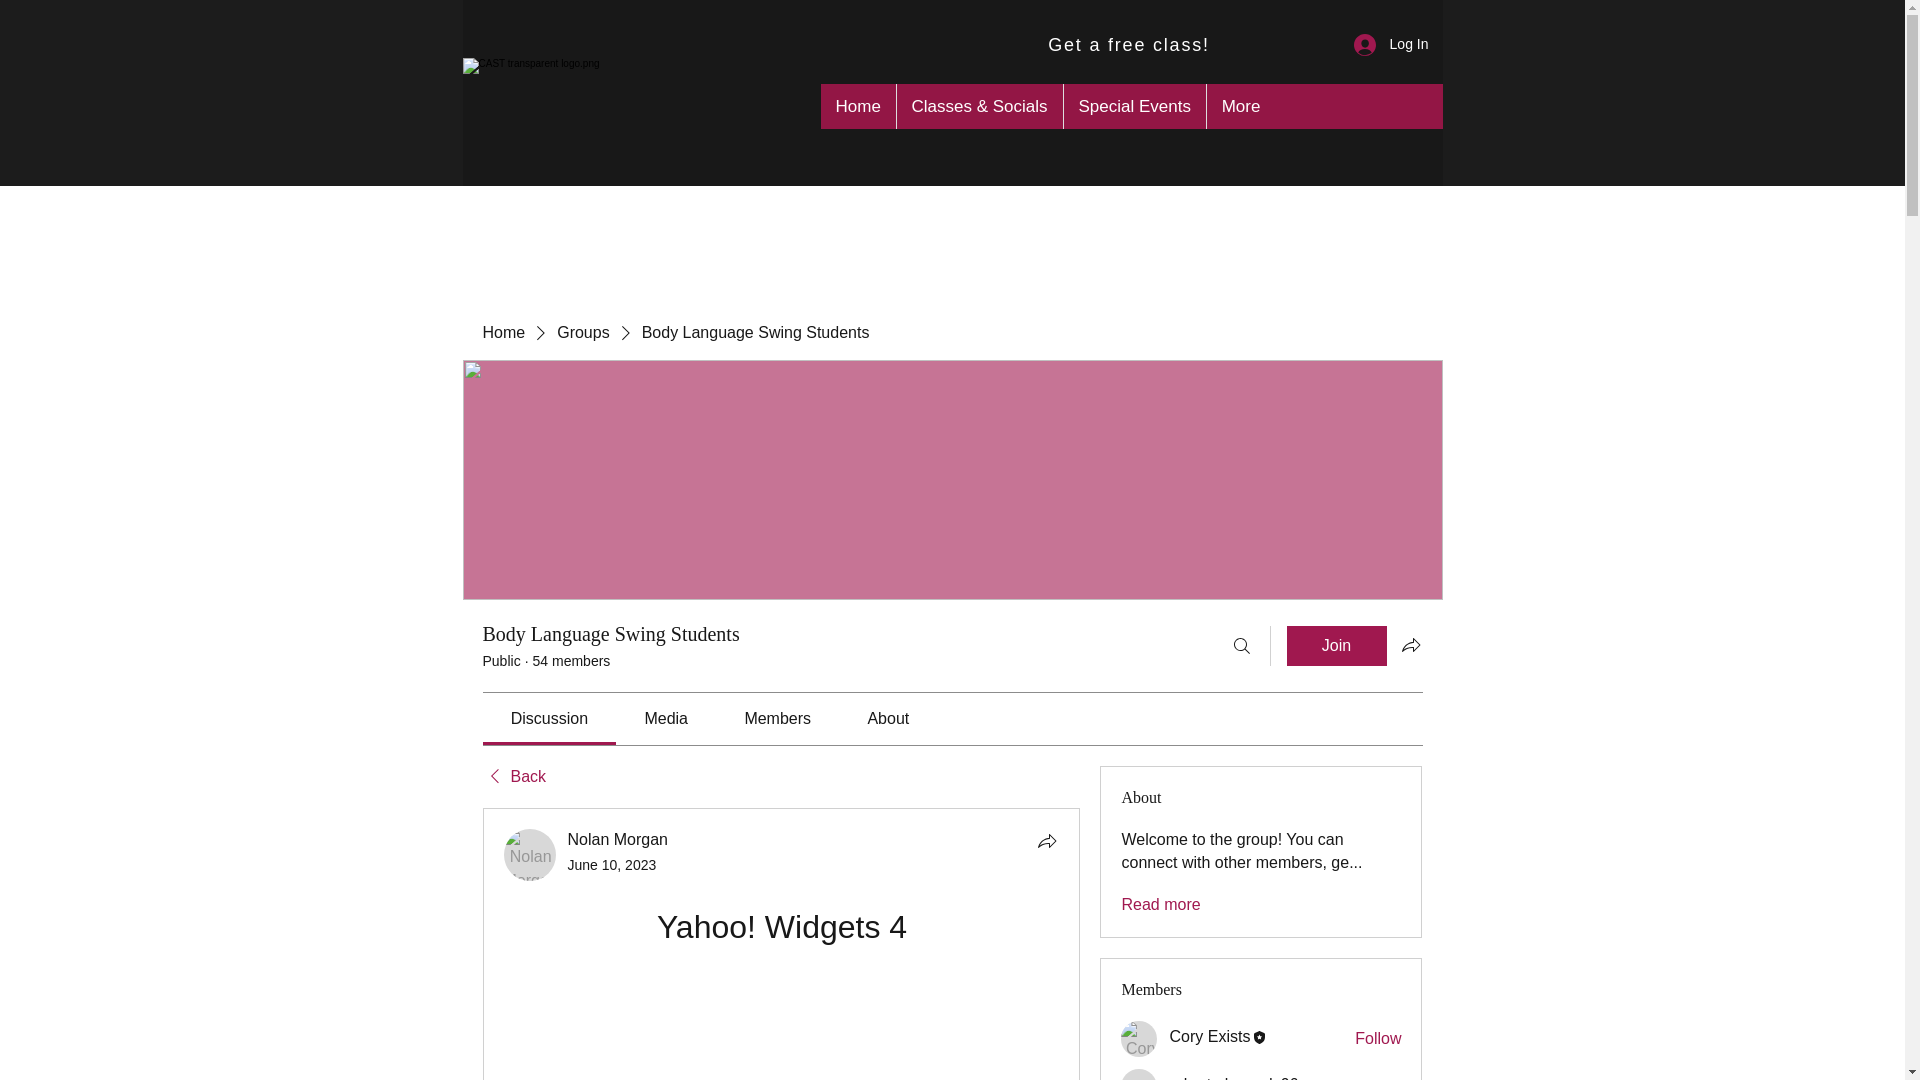  I want to click on Home, so click(502, 332).